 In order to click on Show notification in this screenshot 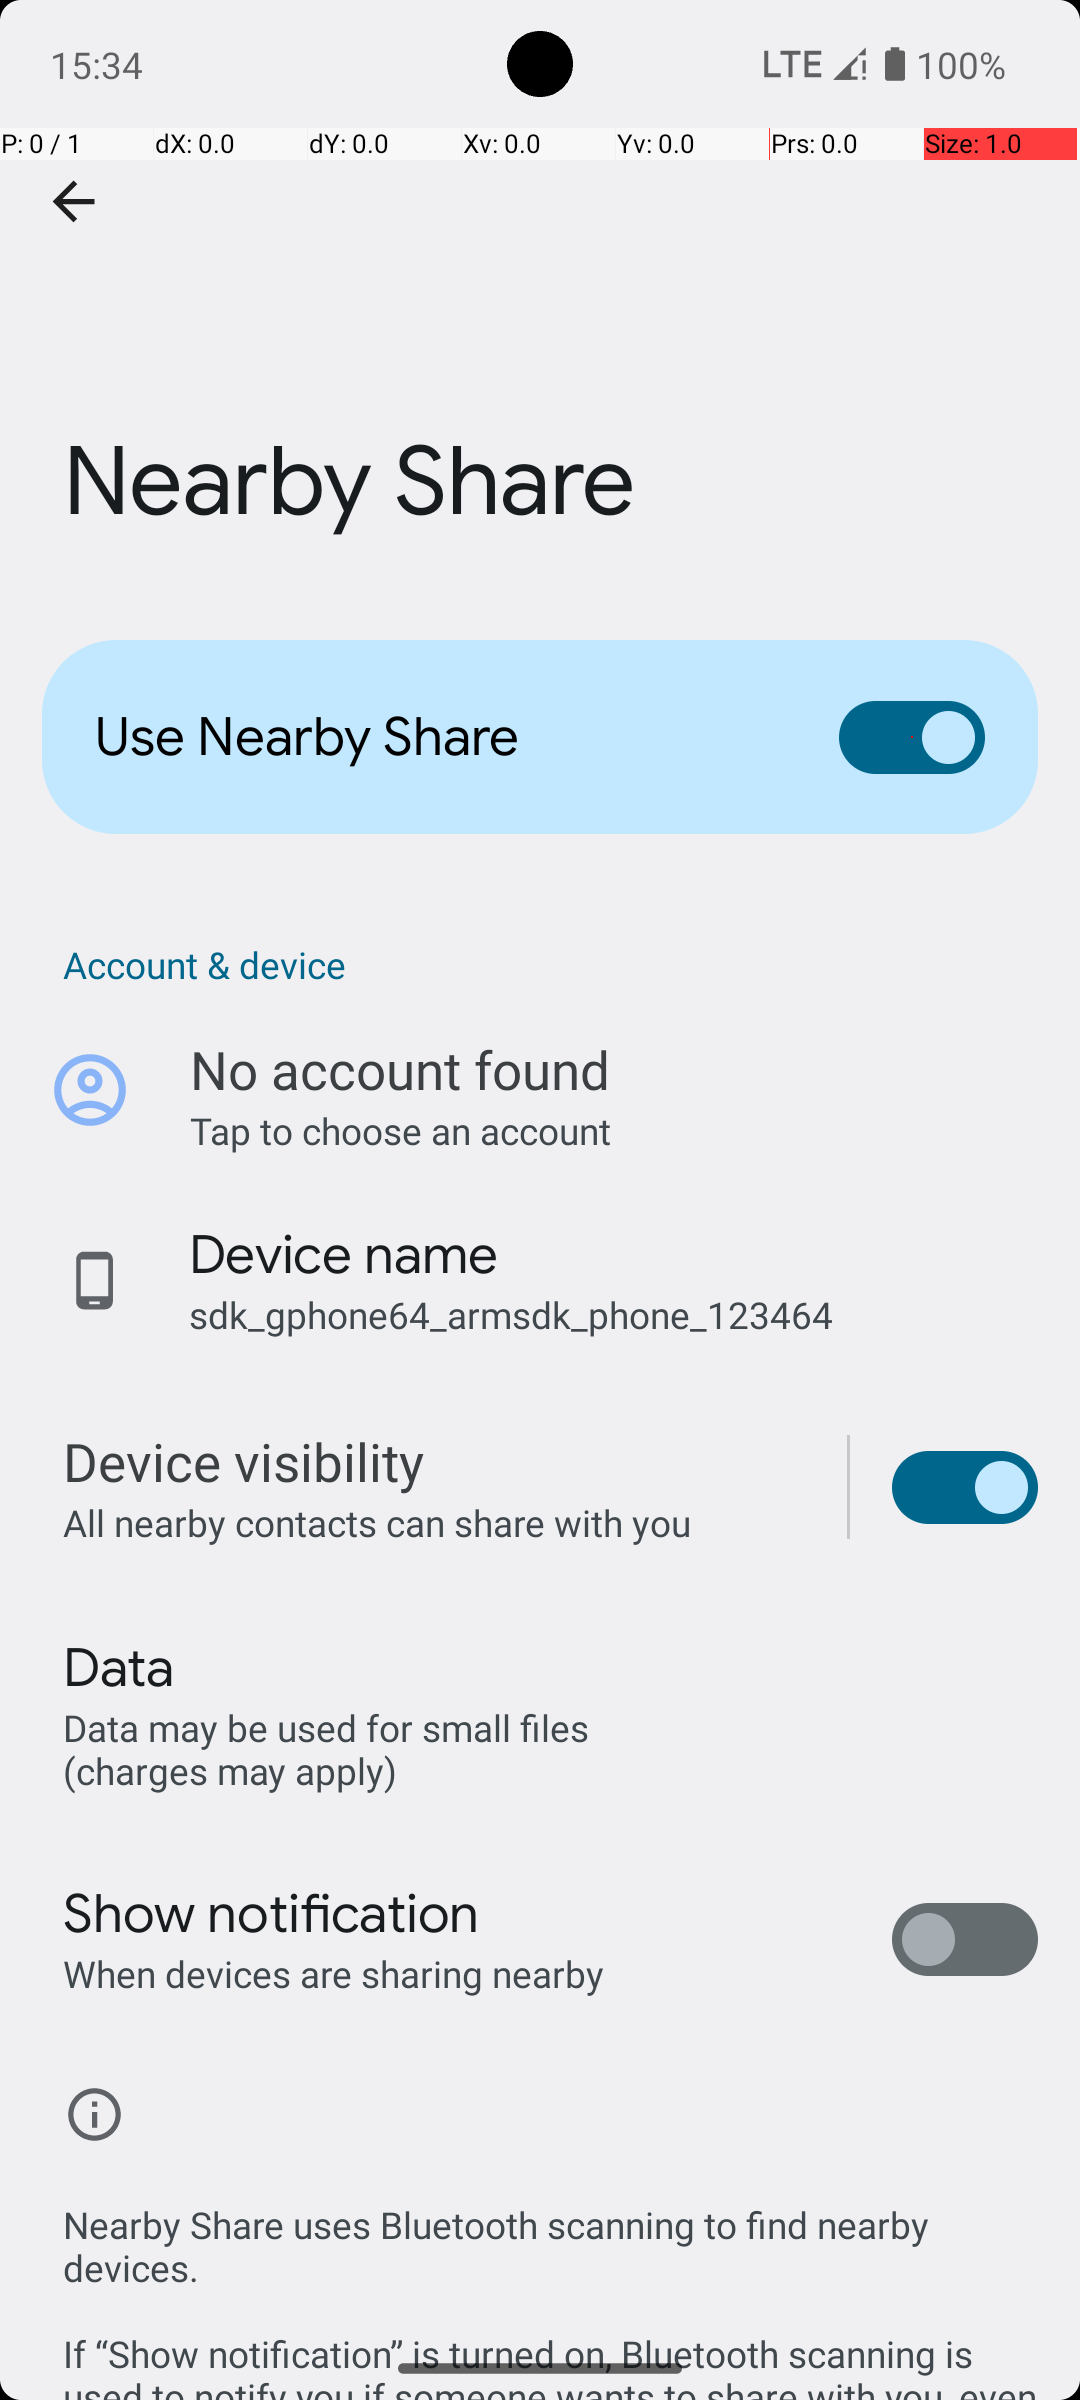, I will do `click(272, 1914)`.